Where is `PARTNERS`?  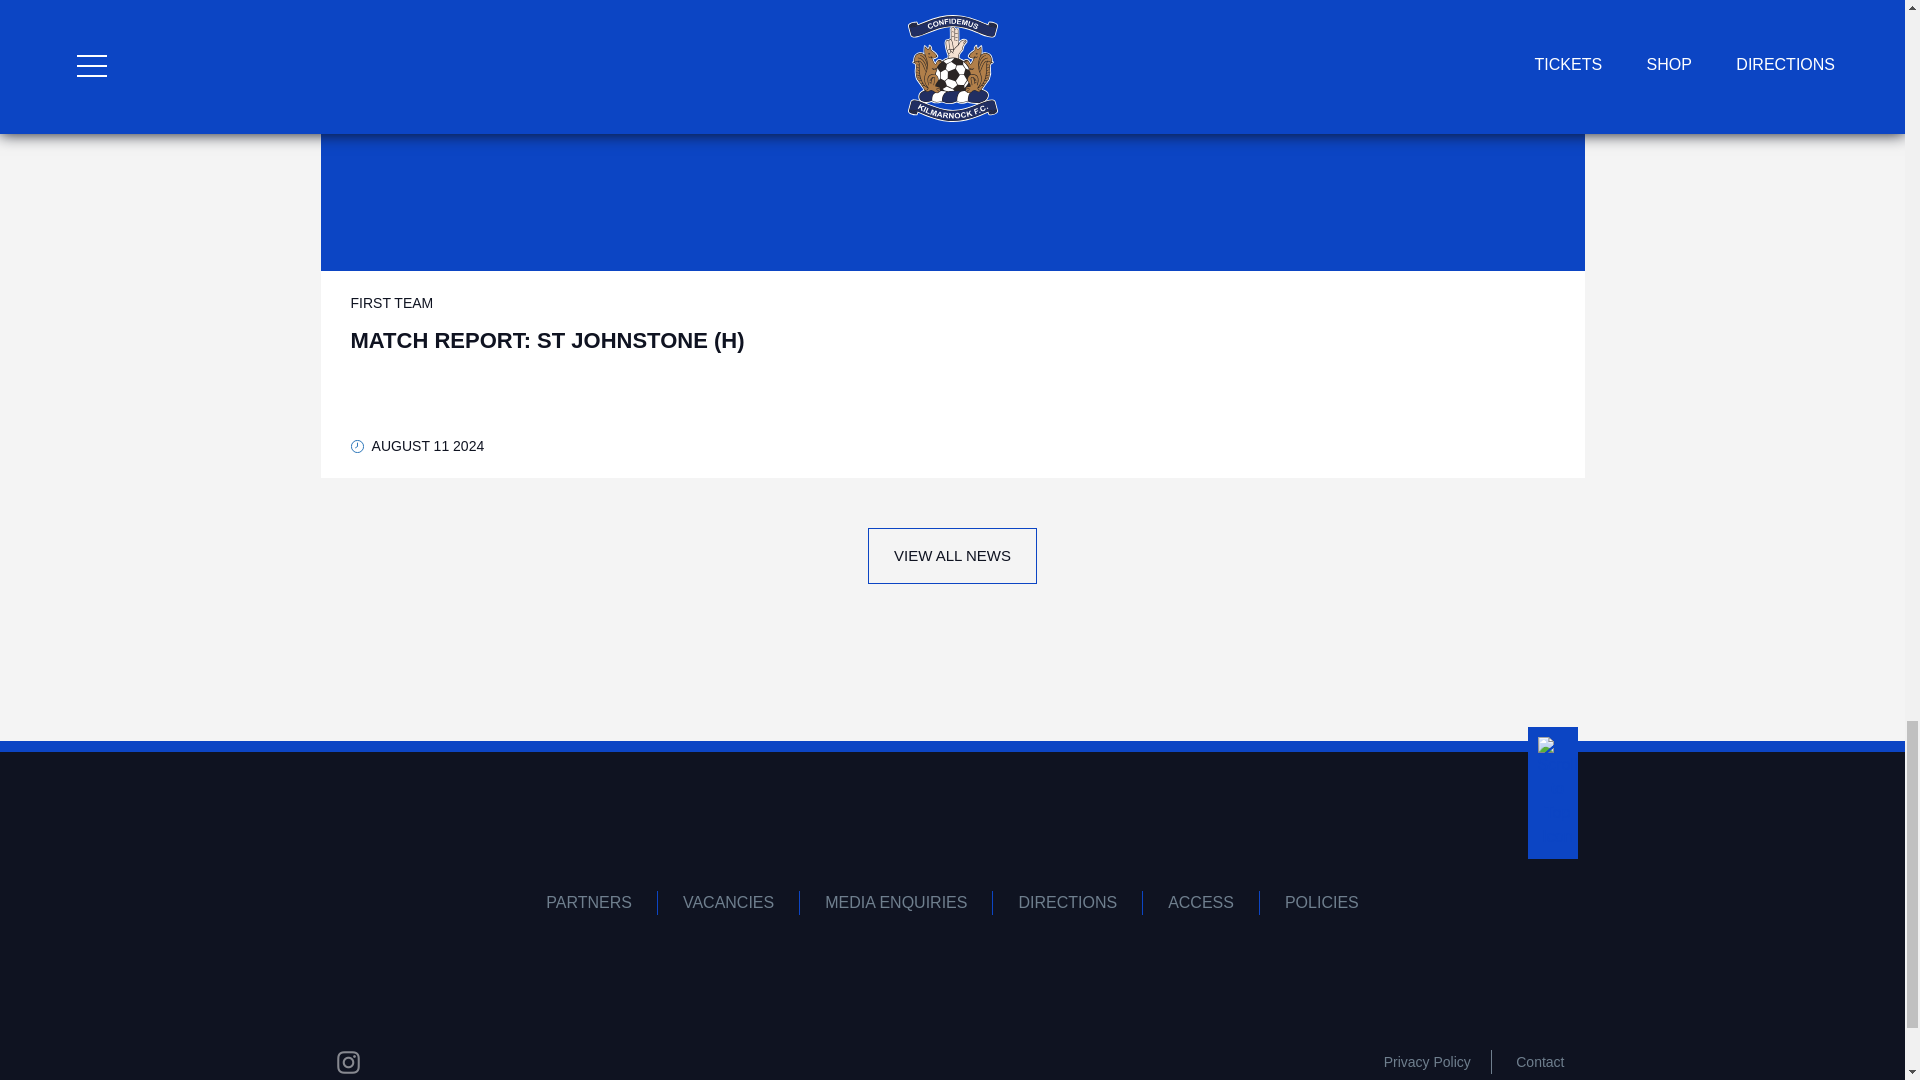
PARTNERS is located at coordinates (589, 902).